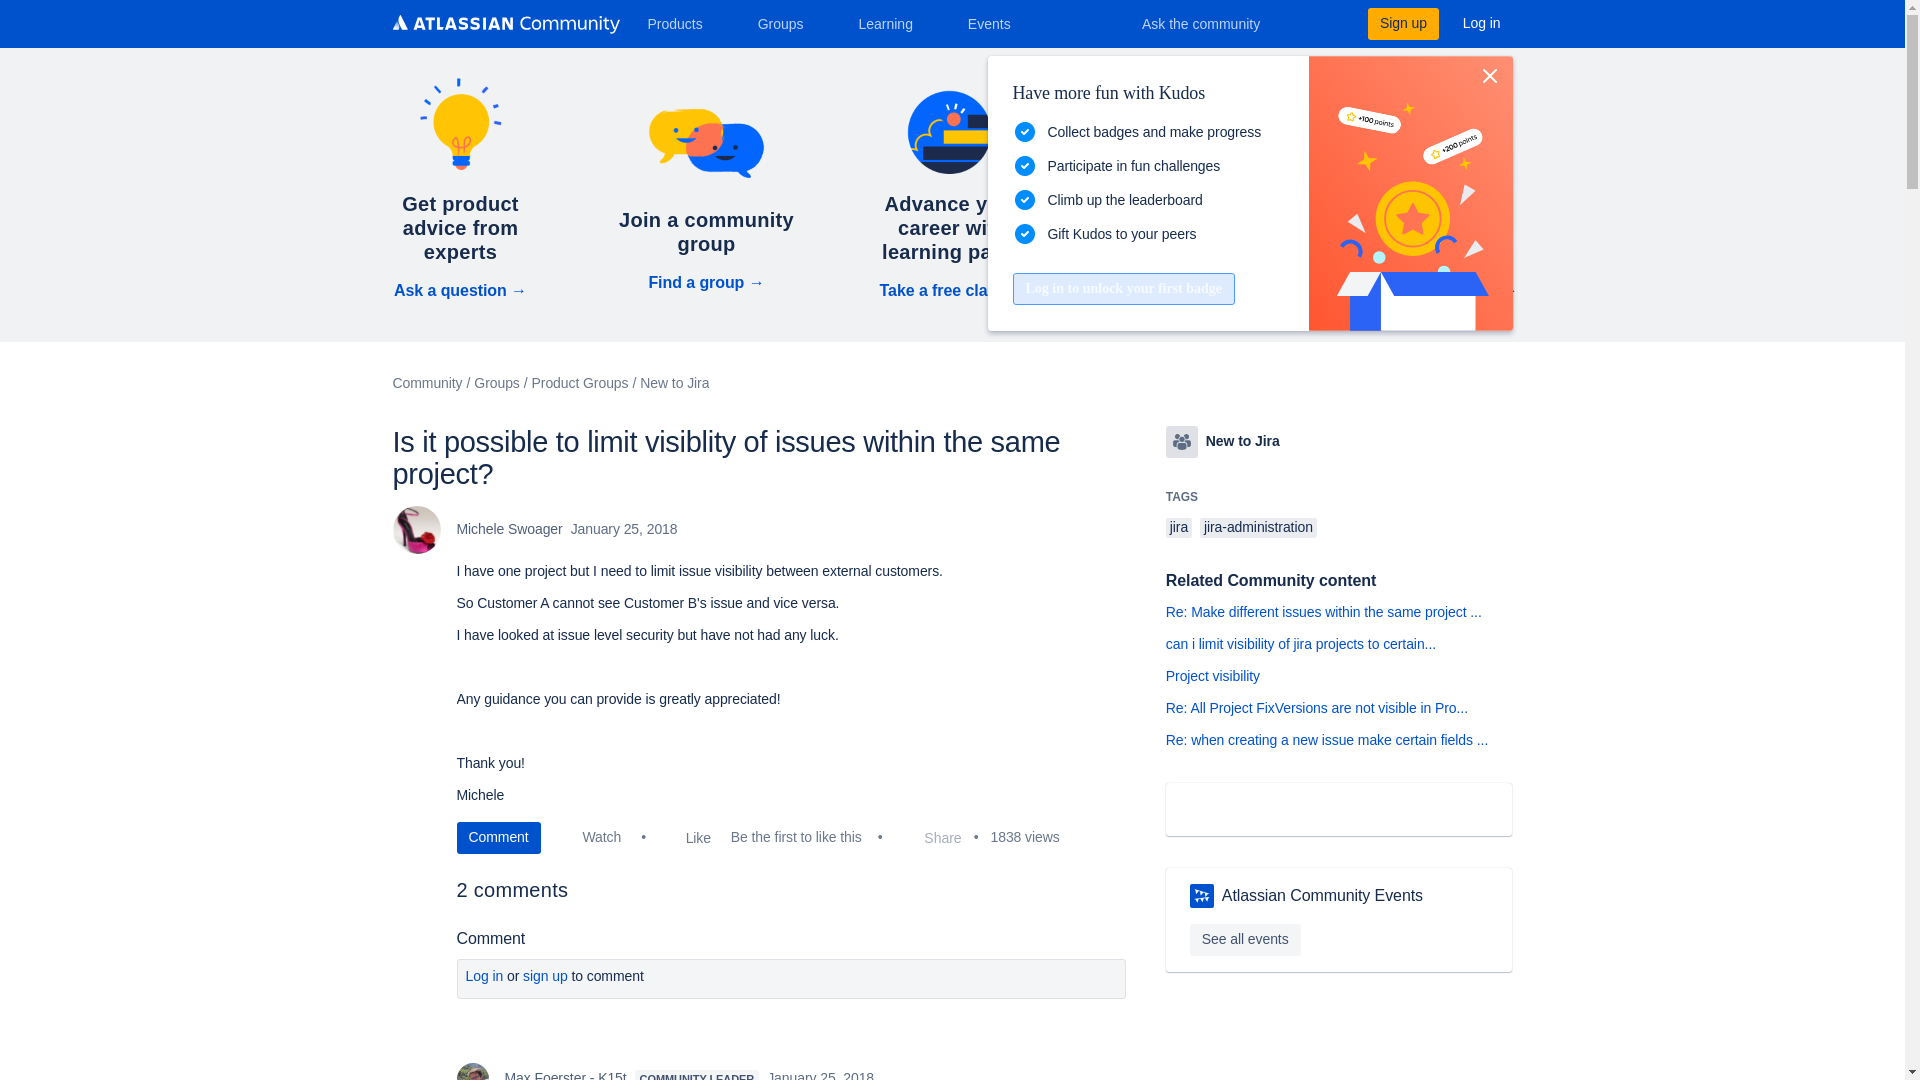 This screenshot has height=1080, width=1920. I want to click on Atlassian Community logo, so click(504, 26).